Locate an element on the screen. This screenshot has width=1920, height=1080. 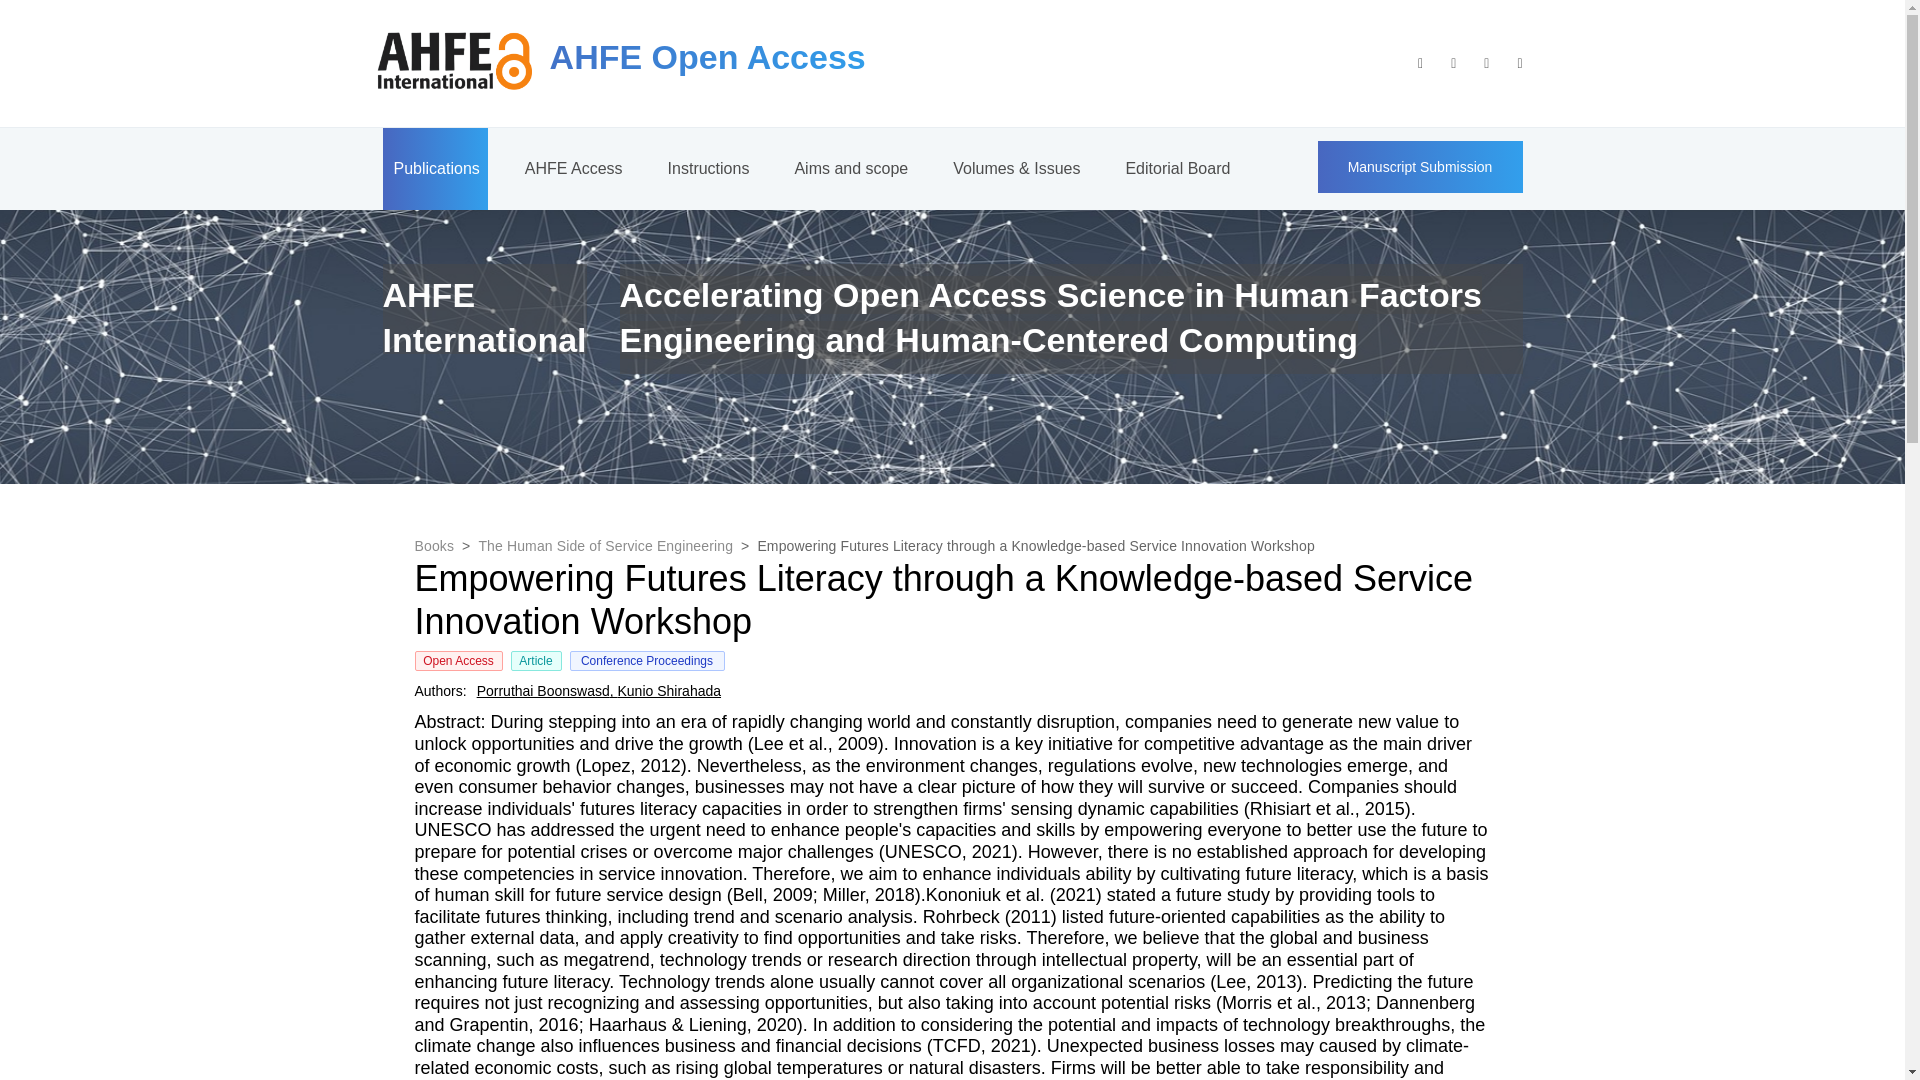
Publications is located at coordinates (434, 168).